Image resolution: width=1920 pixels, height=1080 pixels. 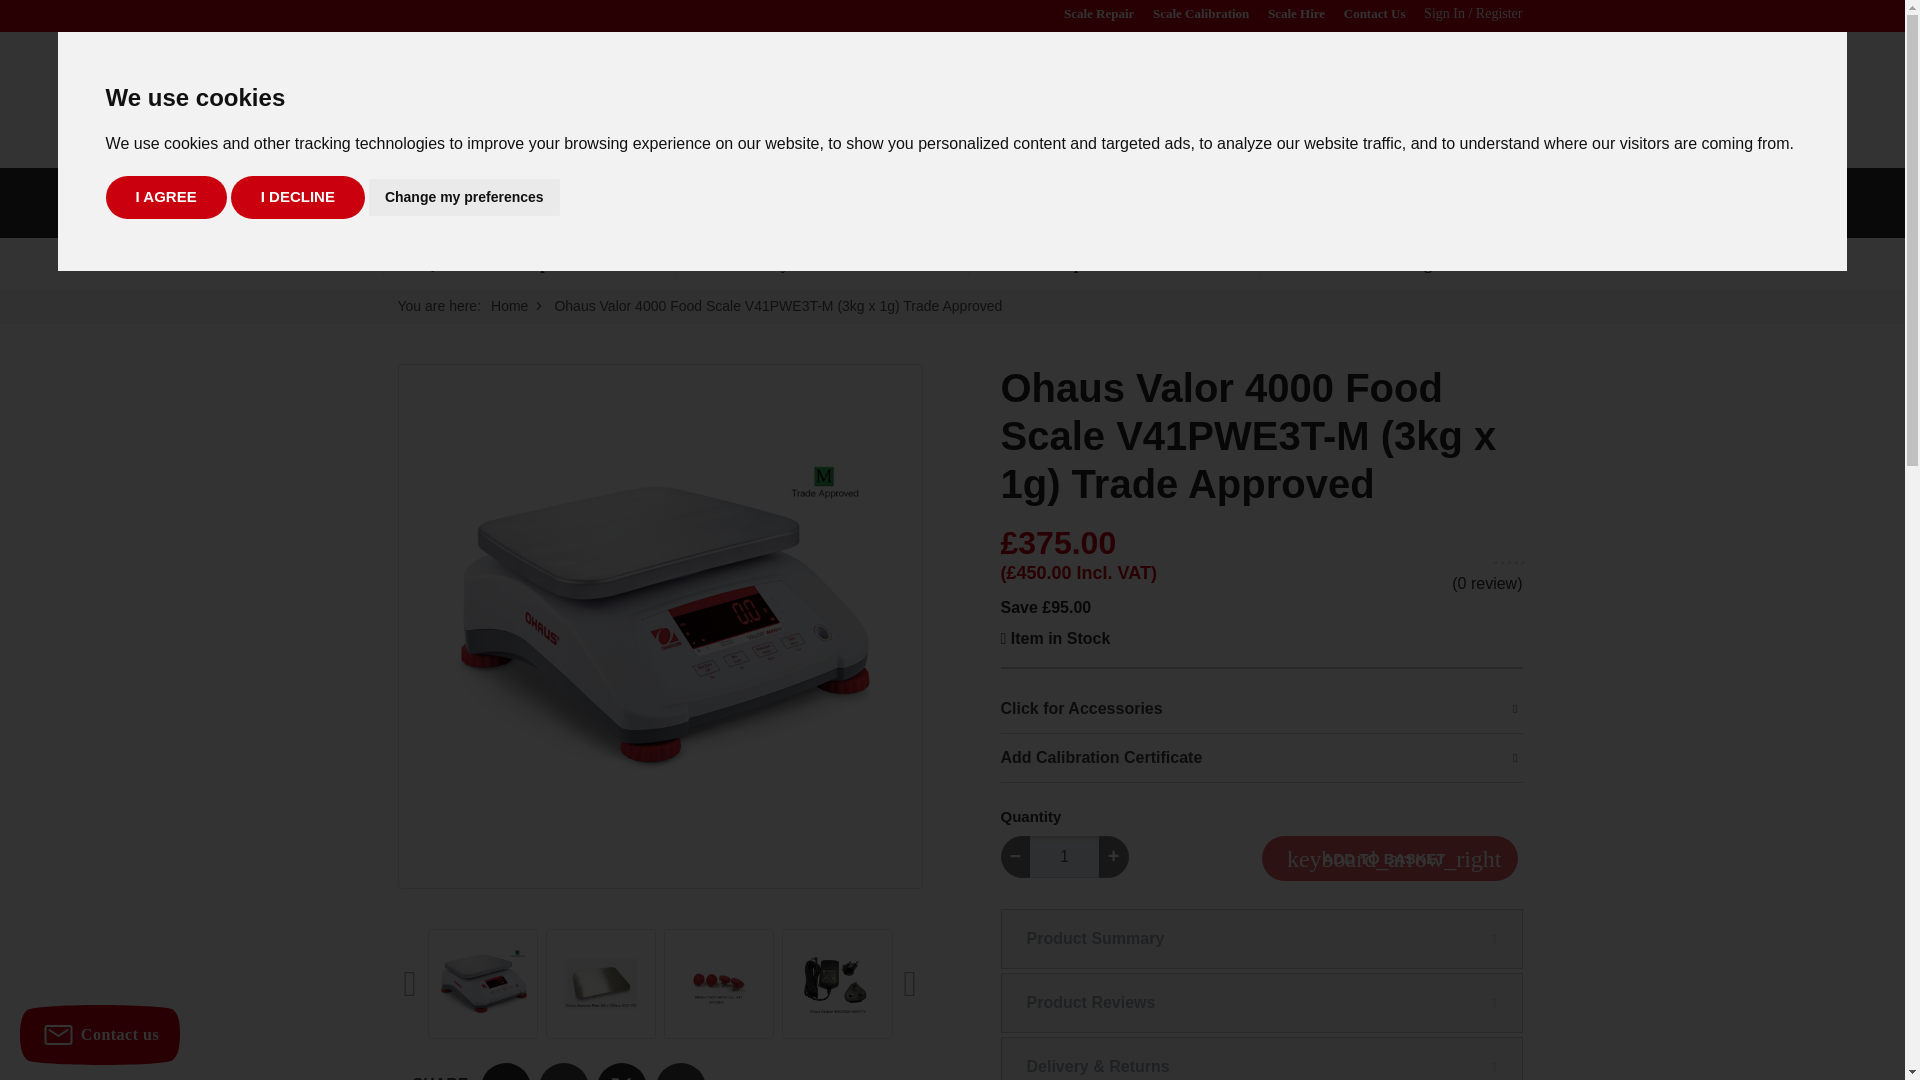 I want to click on Change my preferences, so click(x=464, y=198).